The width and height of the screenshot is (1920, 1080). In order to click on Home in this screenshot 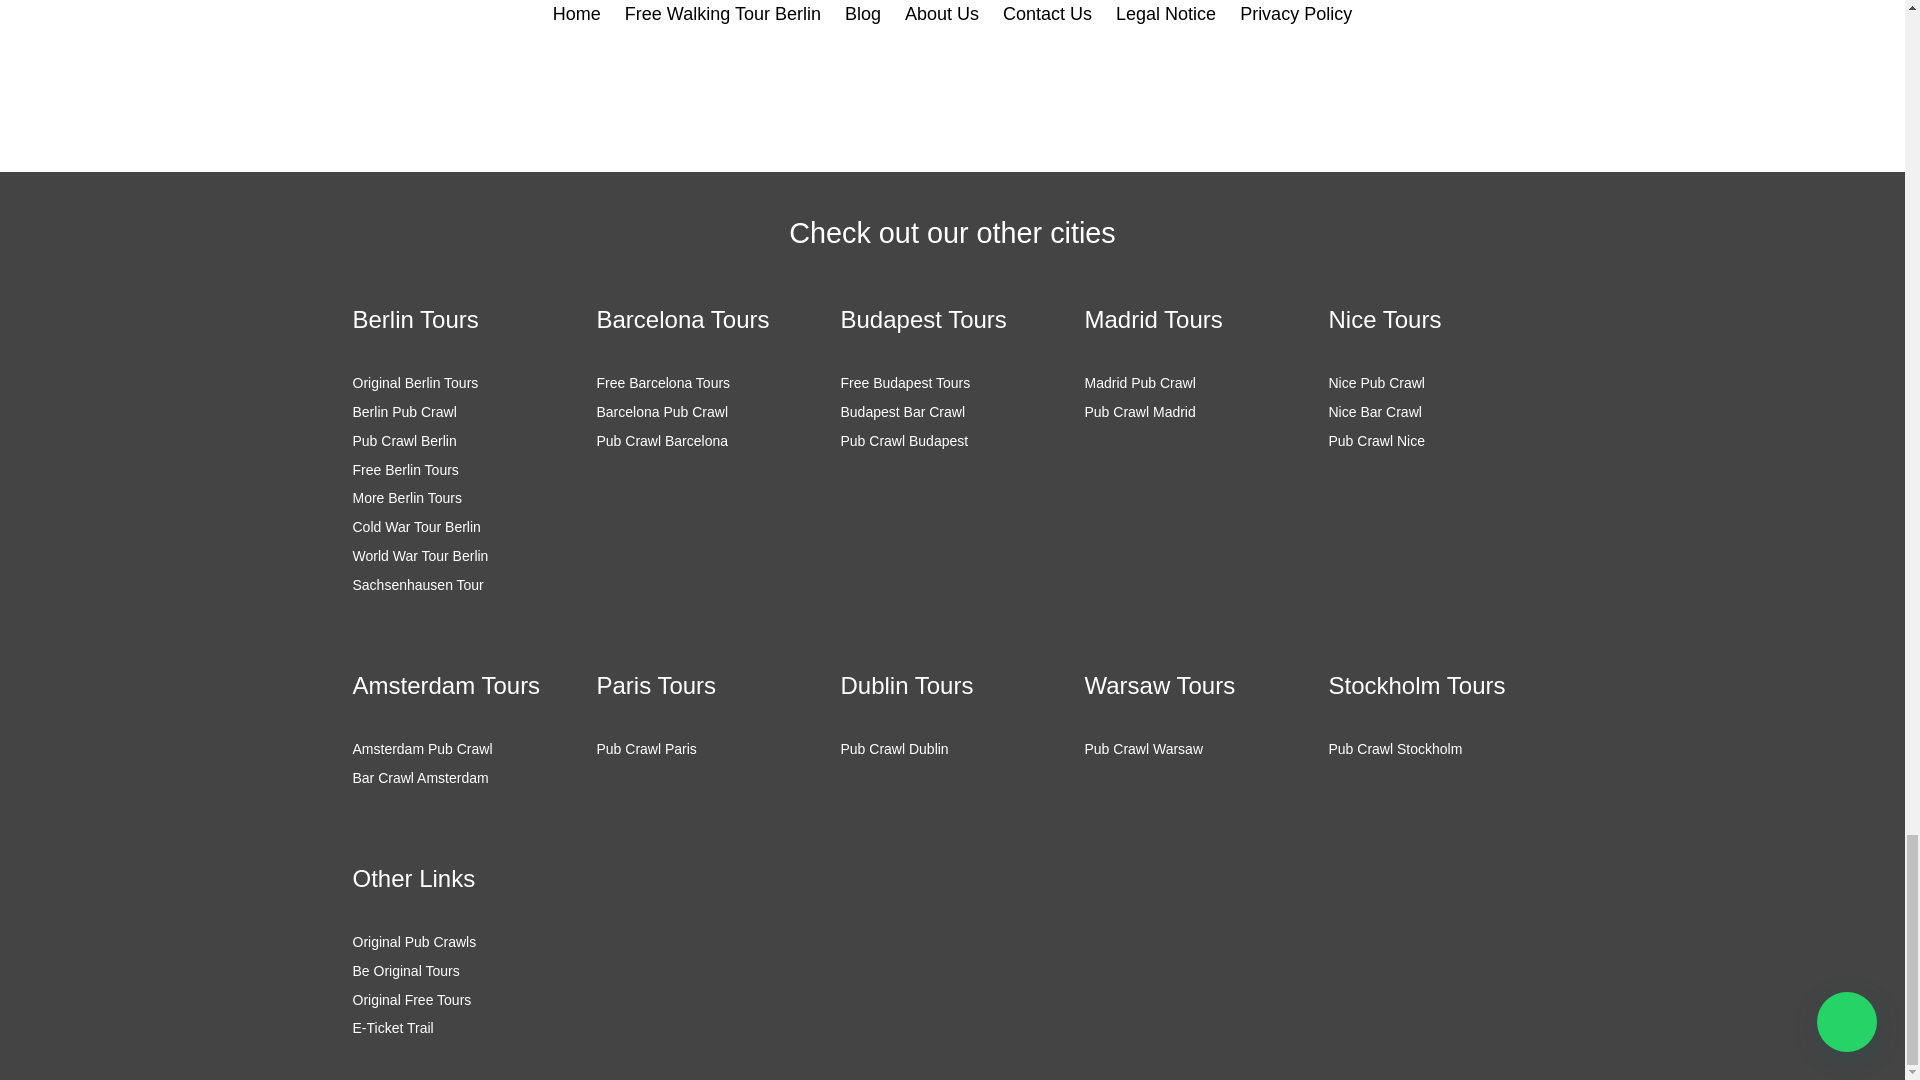, I will do `click(576, 14)`.